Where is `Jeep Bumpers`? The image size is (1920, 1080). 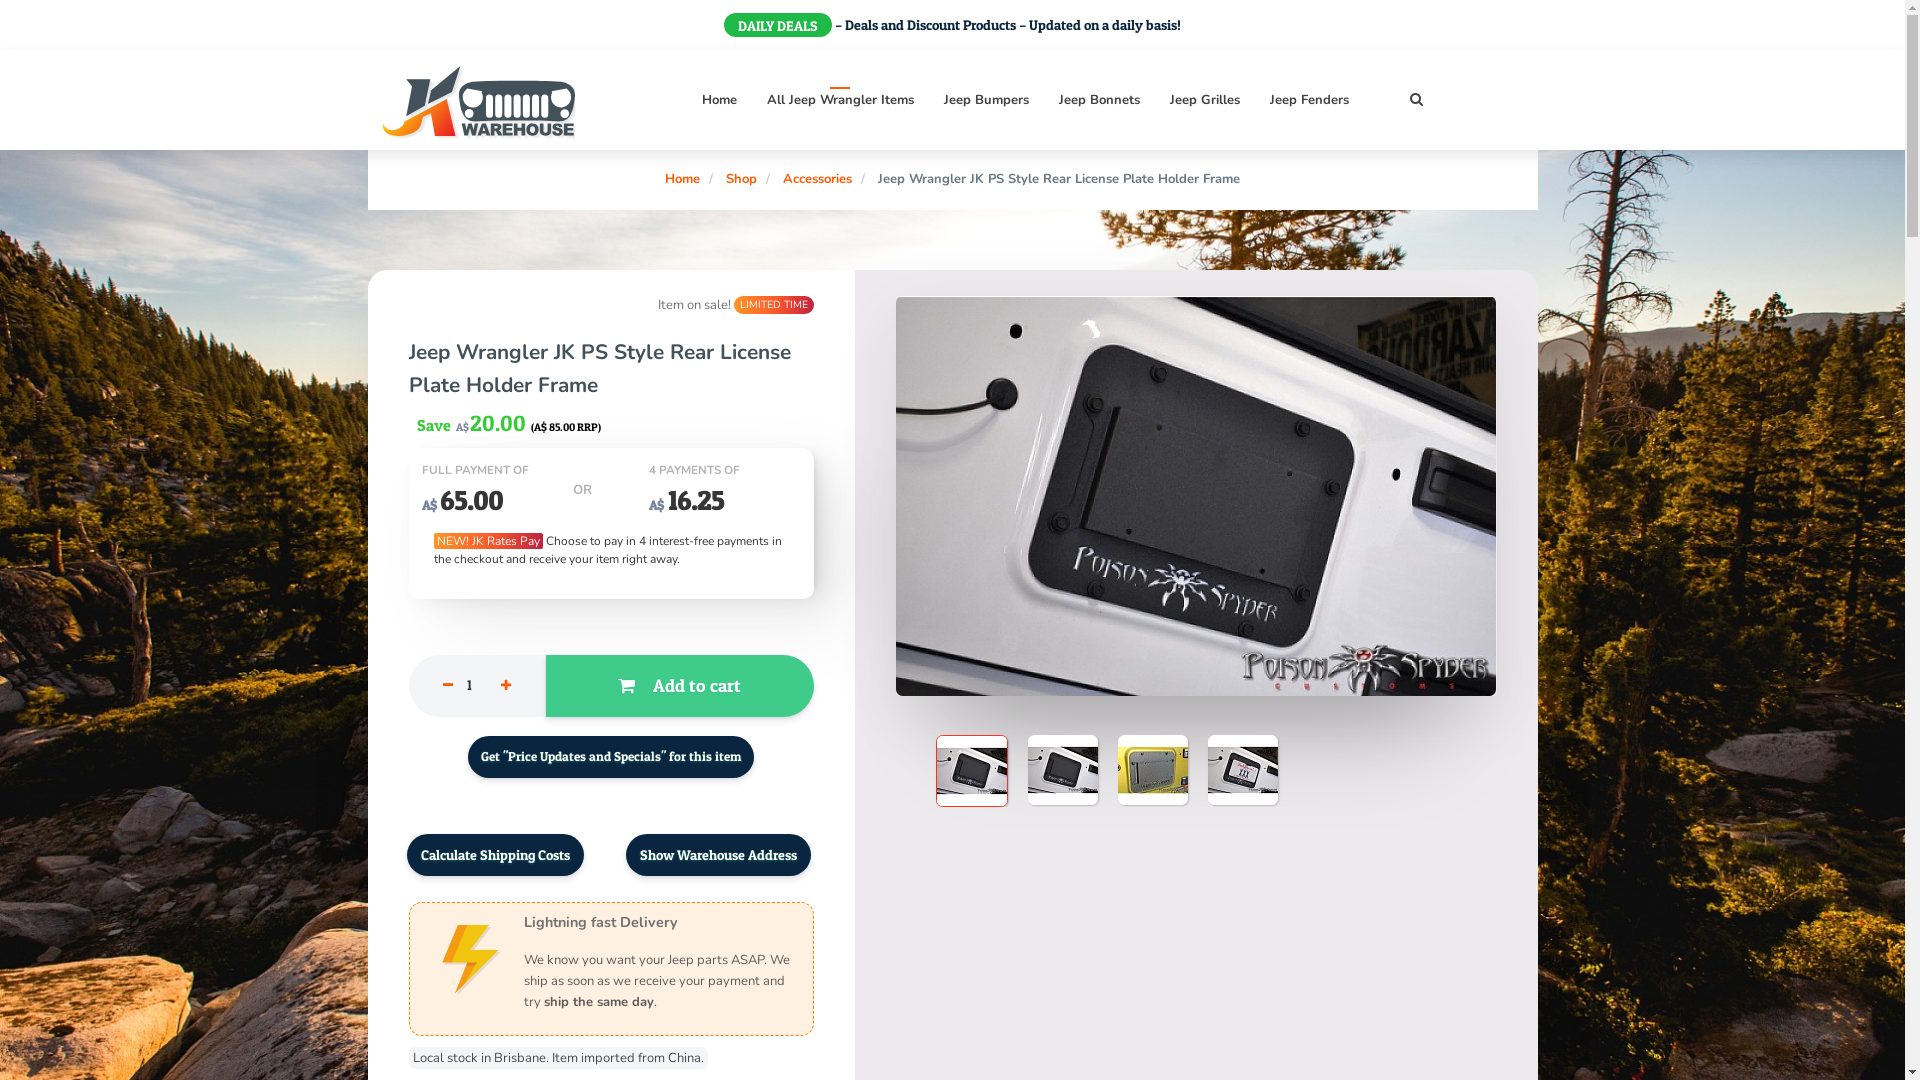 Jeep Bumpers is located at coordinates (986, 100).